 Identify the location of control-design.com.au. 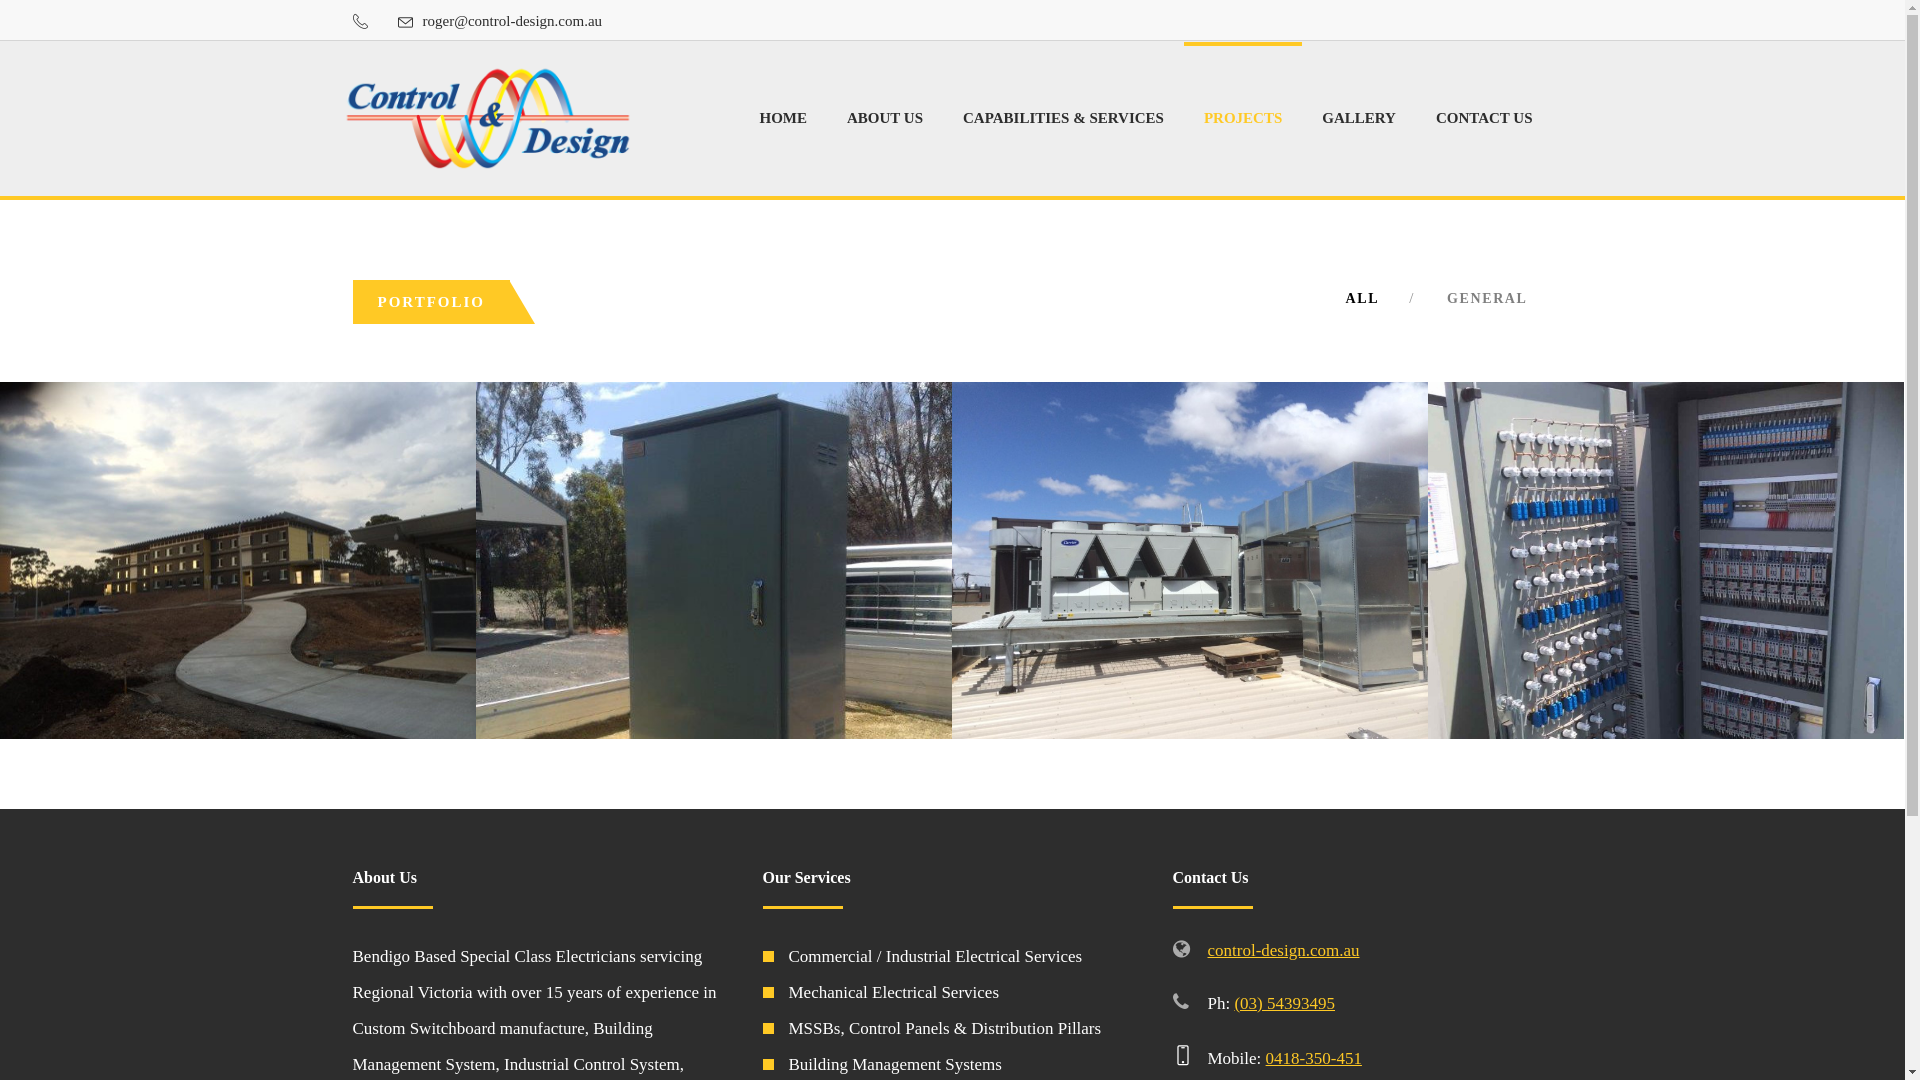
(1284, 950).